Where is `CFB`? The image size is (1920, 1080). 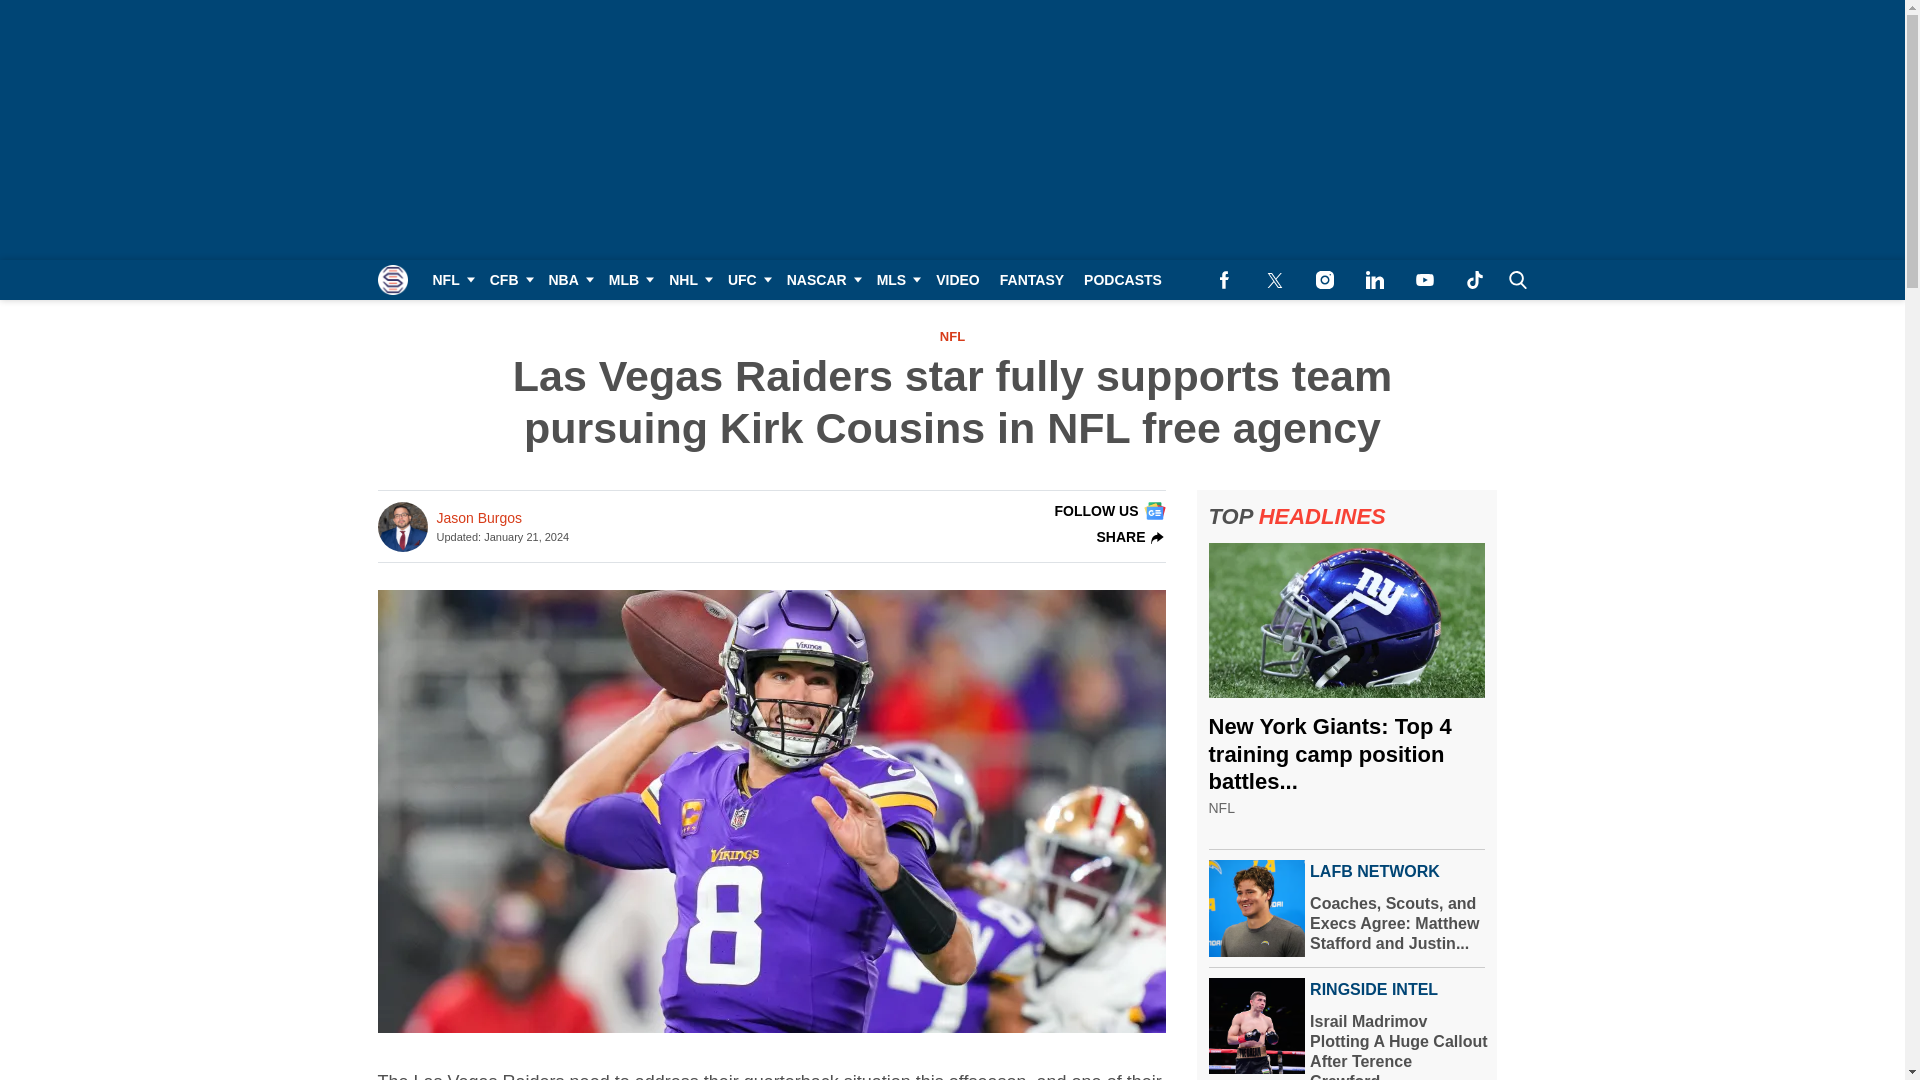
CFB is located at coordinates (510, 280).